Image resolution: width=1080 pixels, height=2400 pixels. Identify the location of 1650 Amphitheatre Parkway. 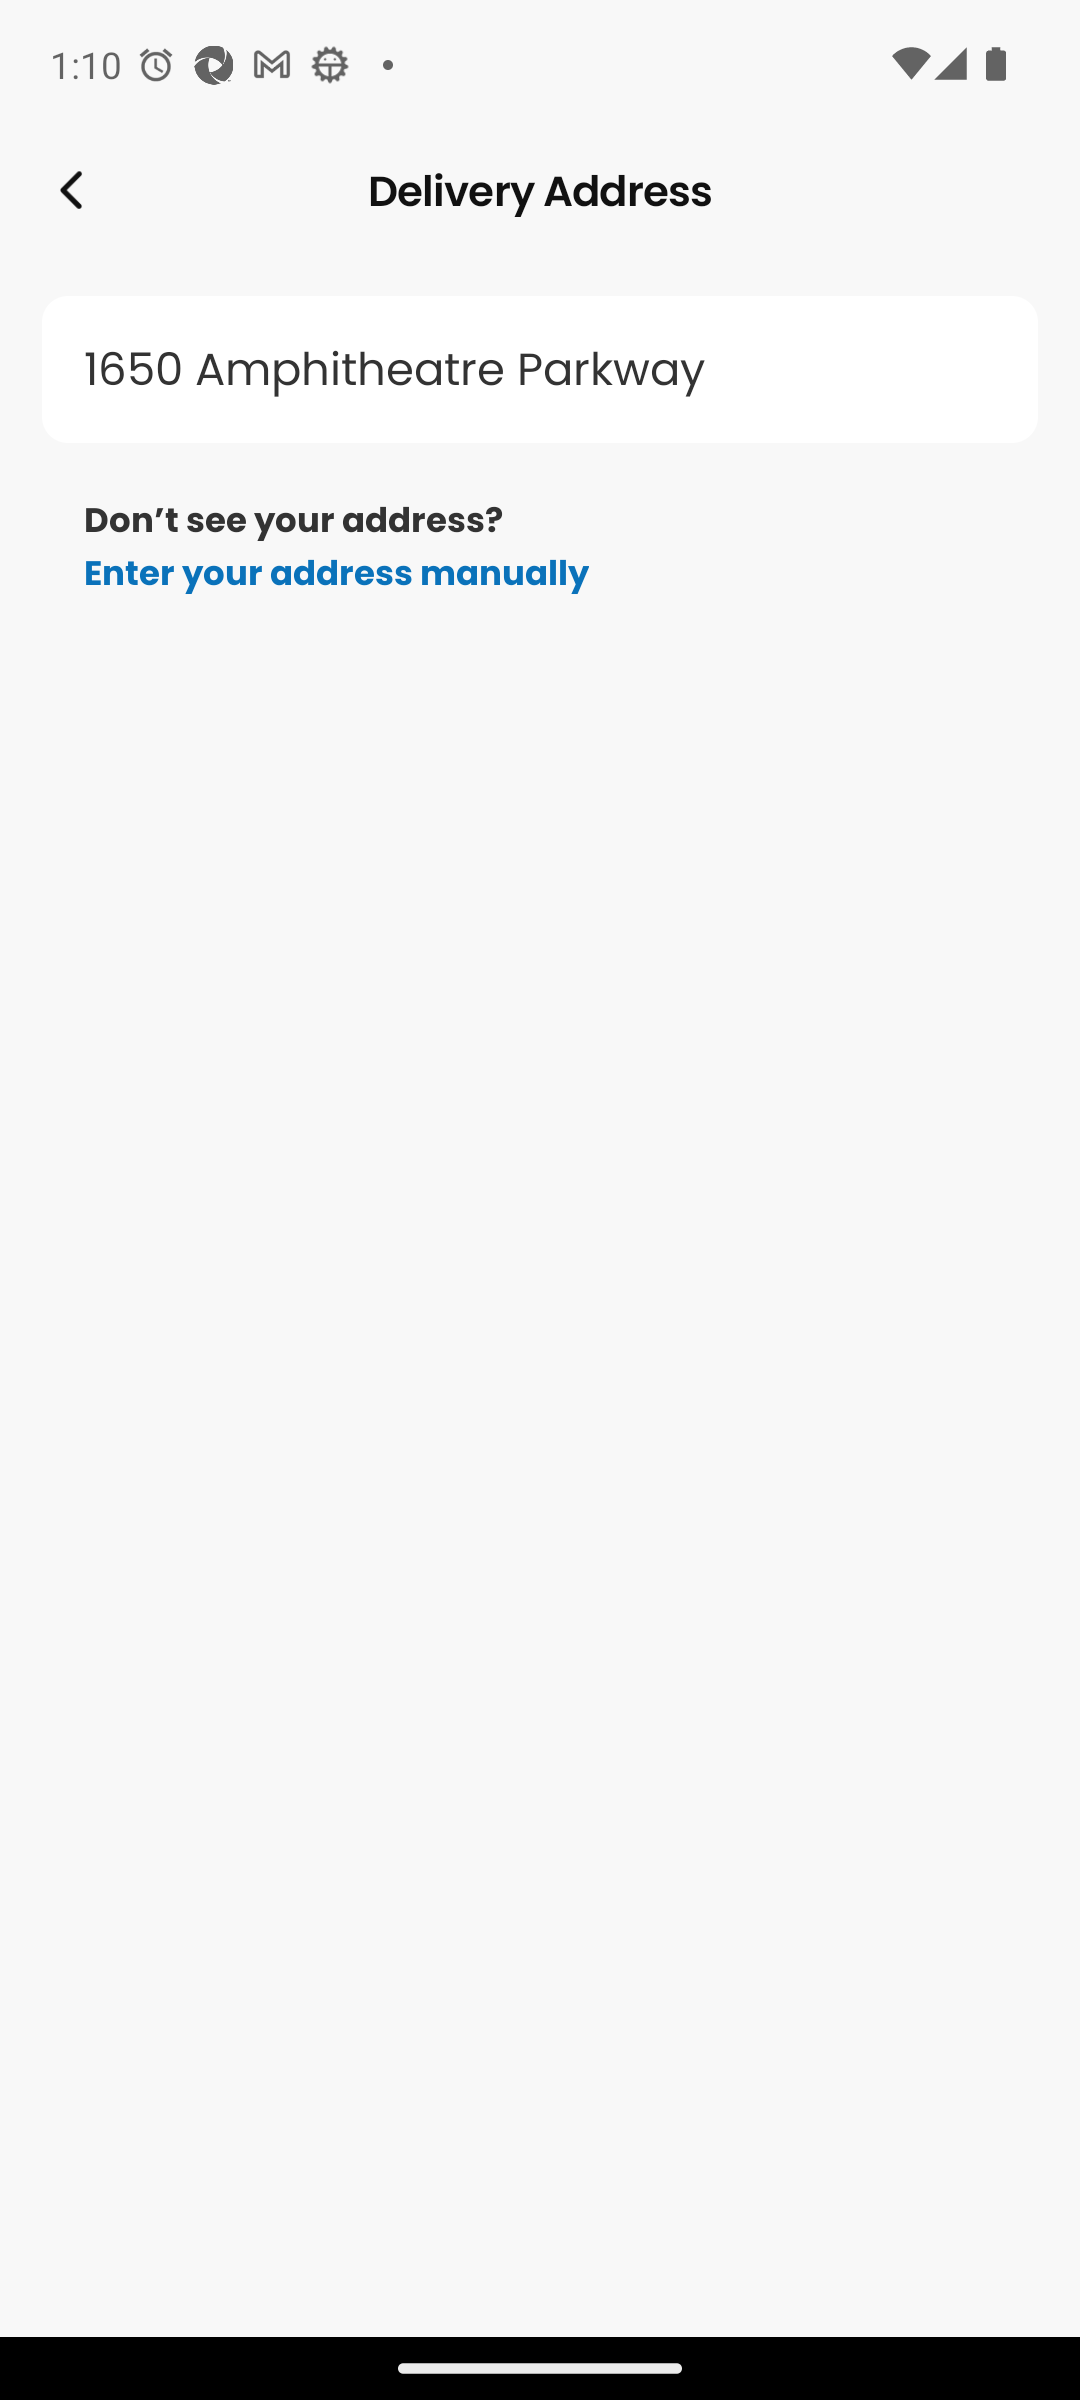
(540, 370).